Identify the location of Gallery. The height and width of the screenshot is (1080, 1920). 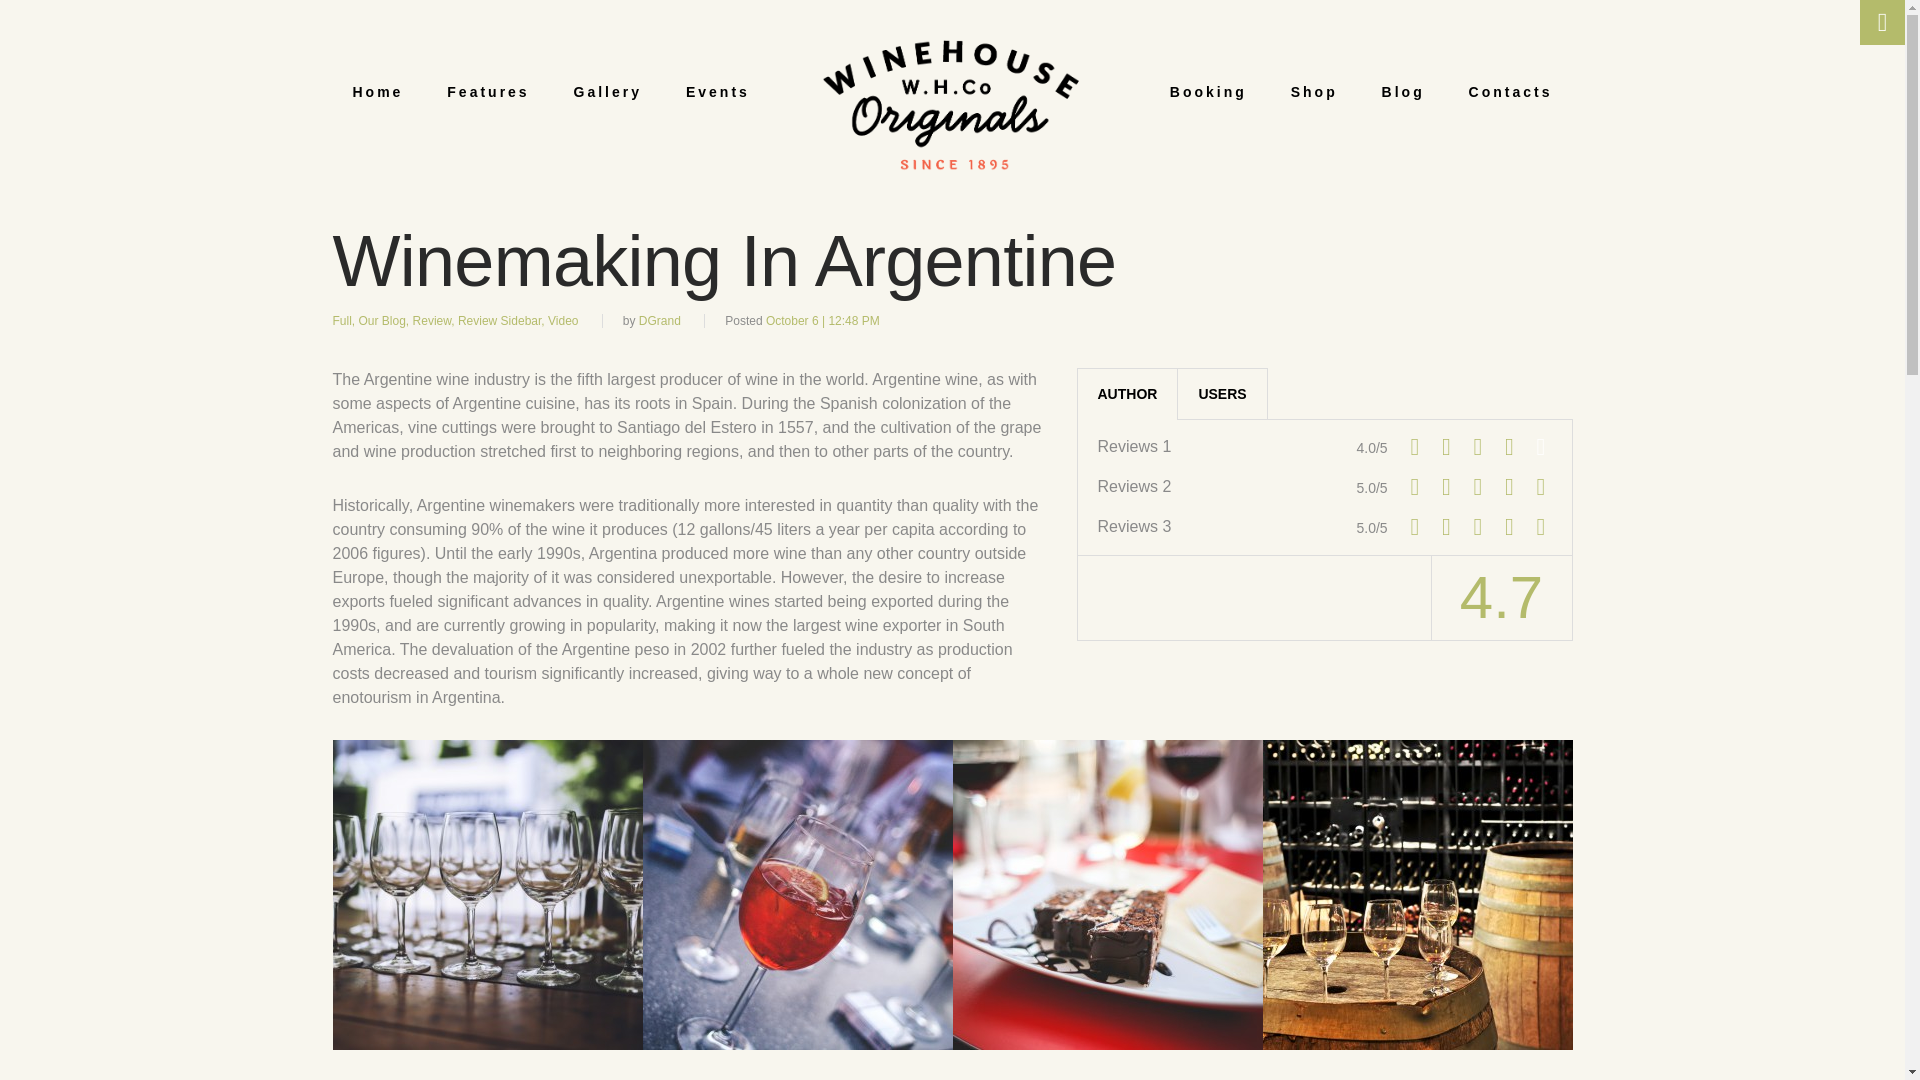
(608, 92).